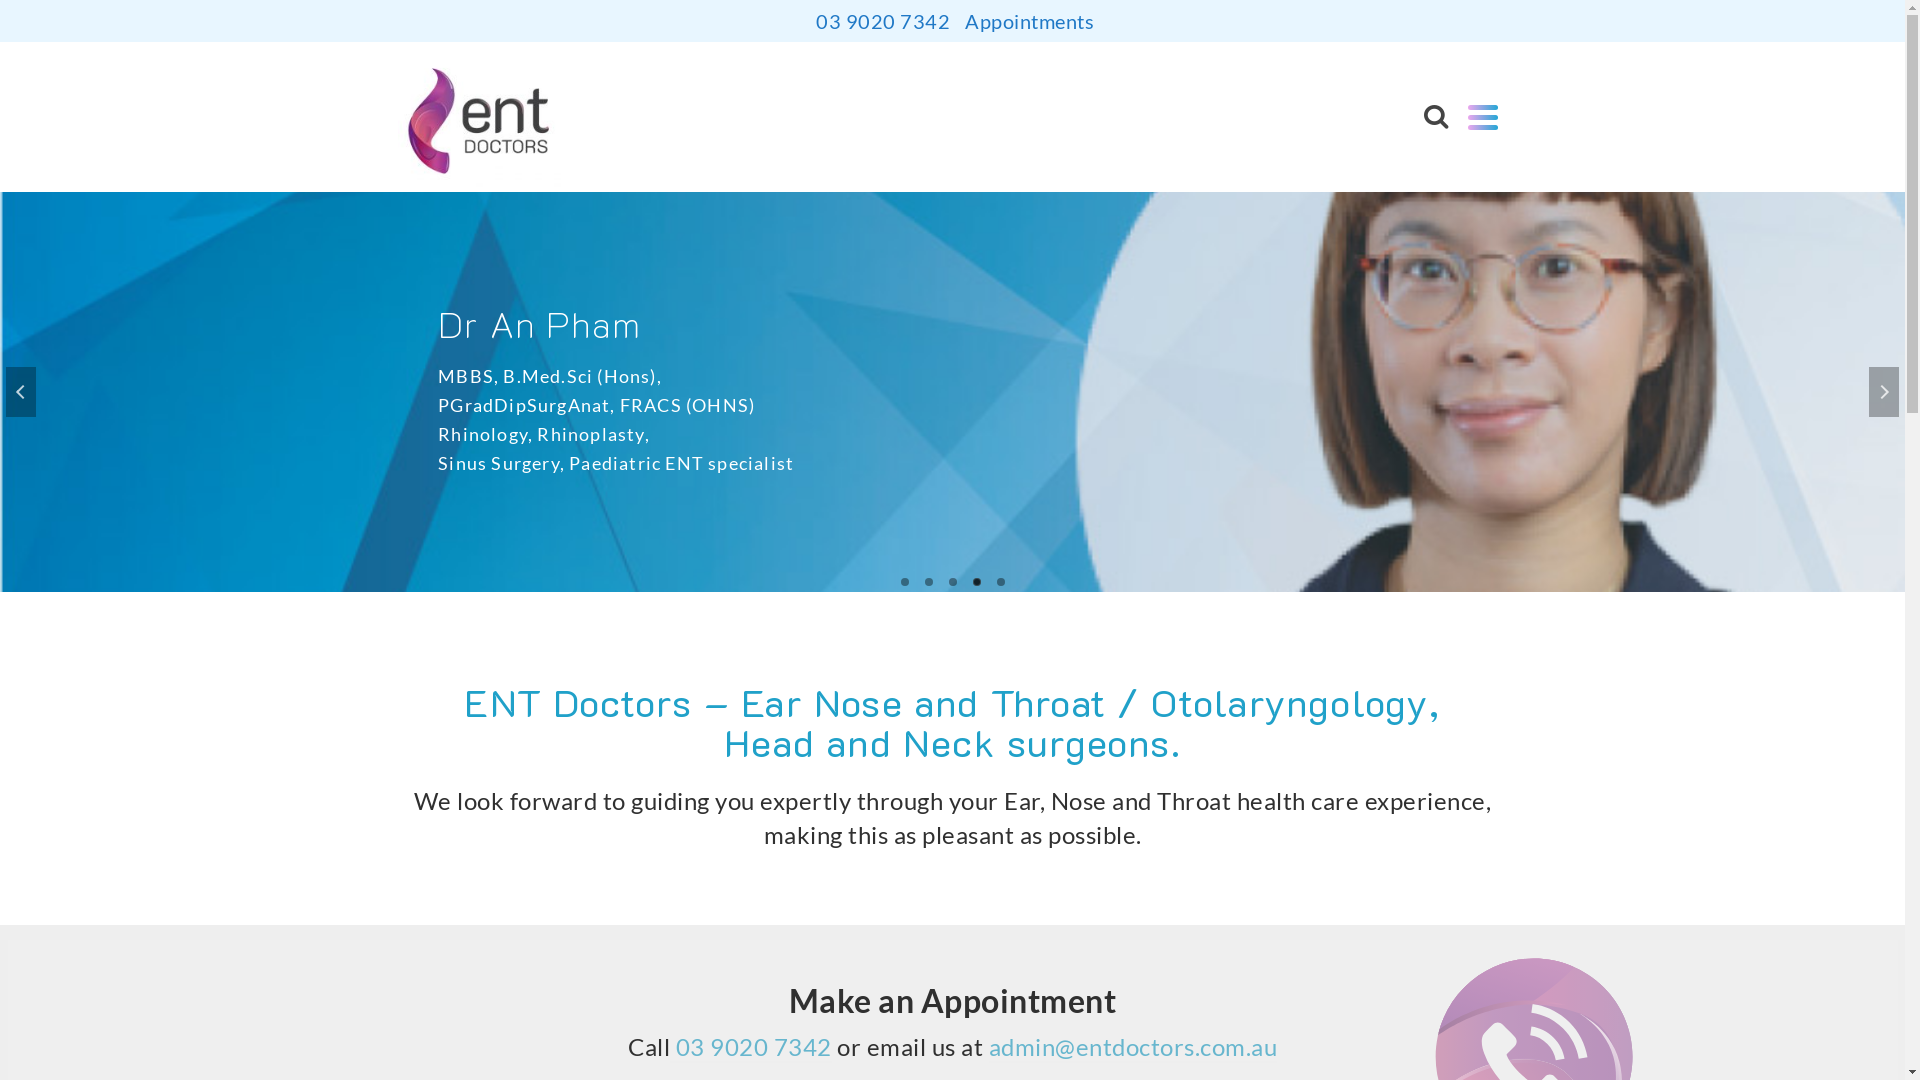  I want to click on 1, so click(904, 582).